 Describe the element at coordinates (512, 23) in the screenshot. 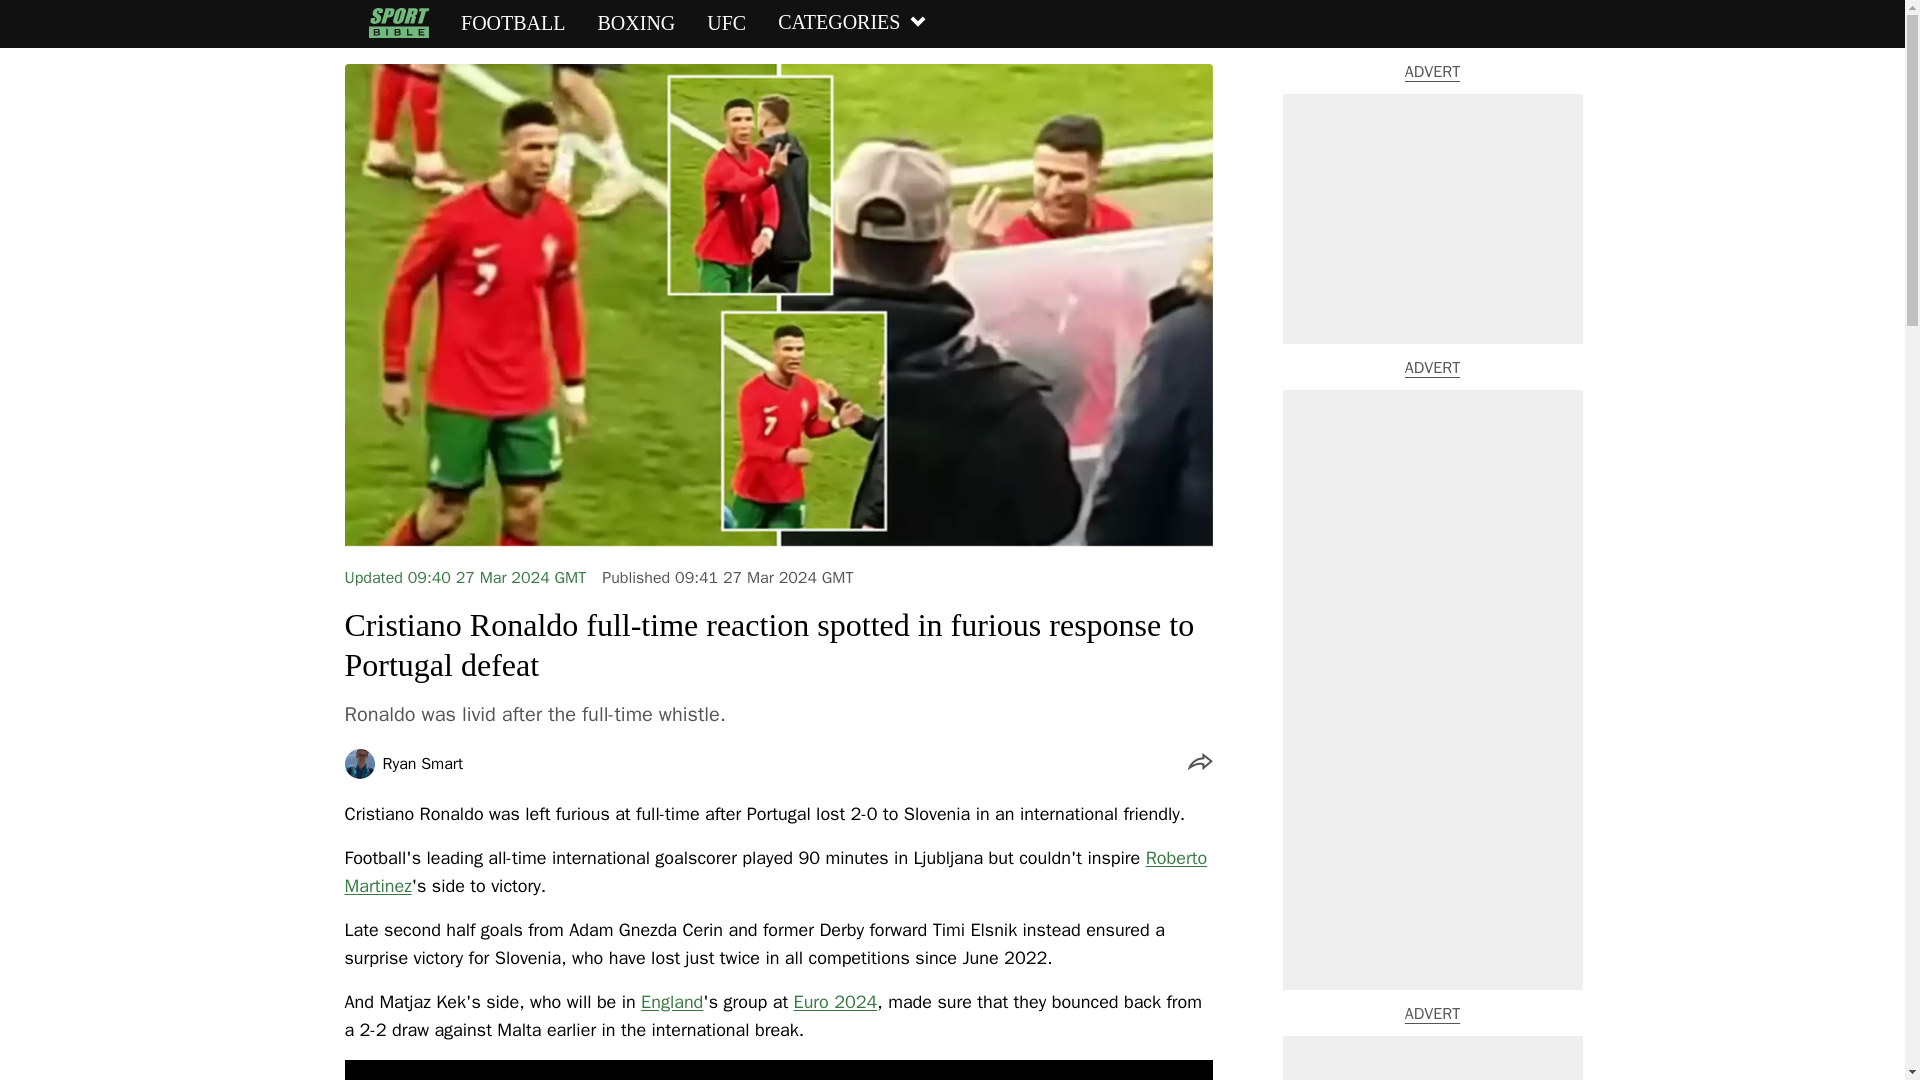

I see `FOOTBALL` at that location.